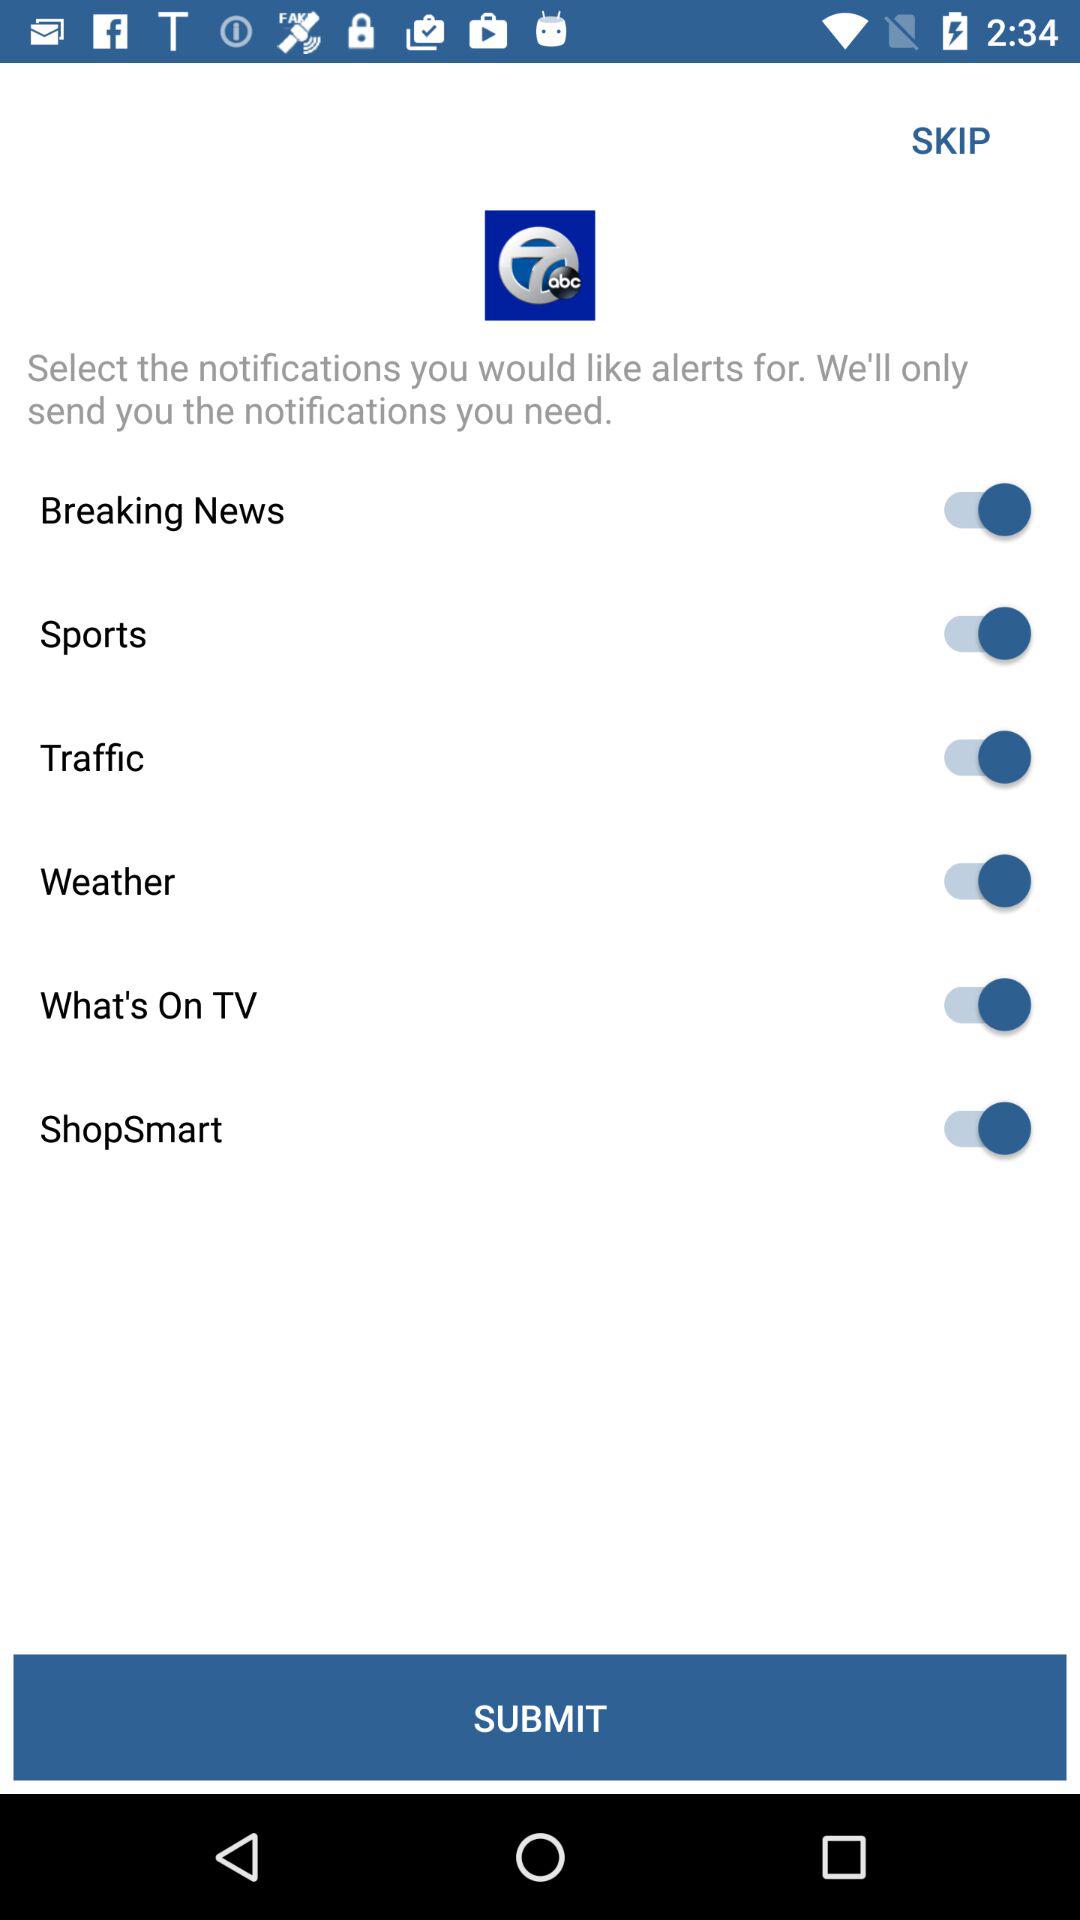 This screenshot has height=1920, width=1080. What do you see at coordinates (950, 139) in the screenshot?
I see `open item above the select the notifications icon` at bounding box center [950, 139].